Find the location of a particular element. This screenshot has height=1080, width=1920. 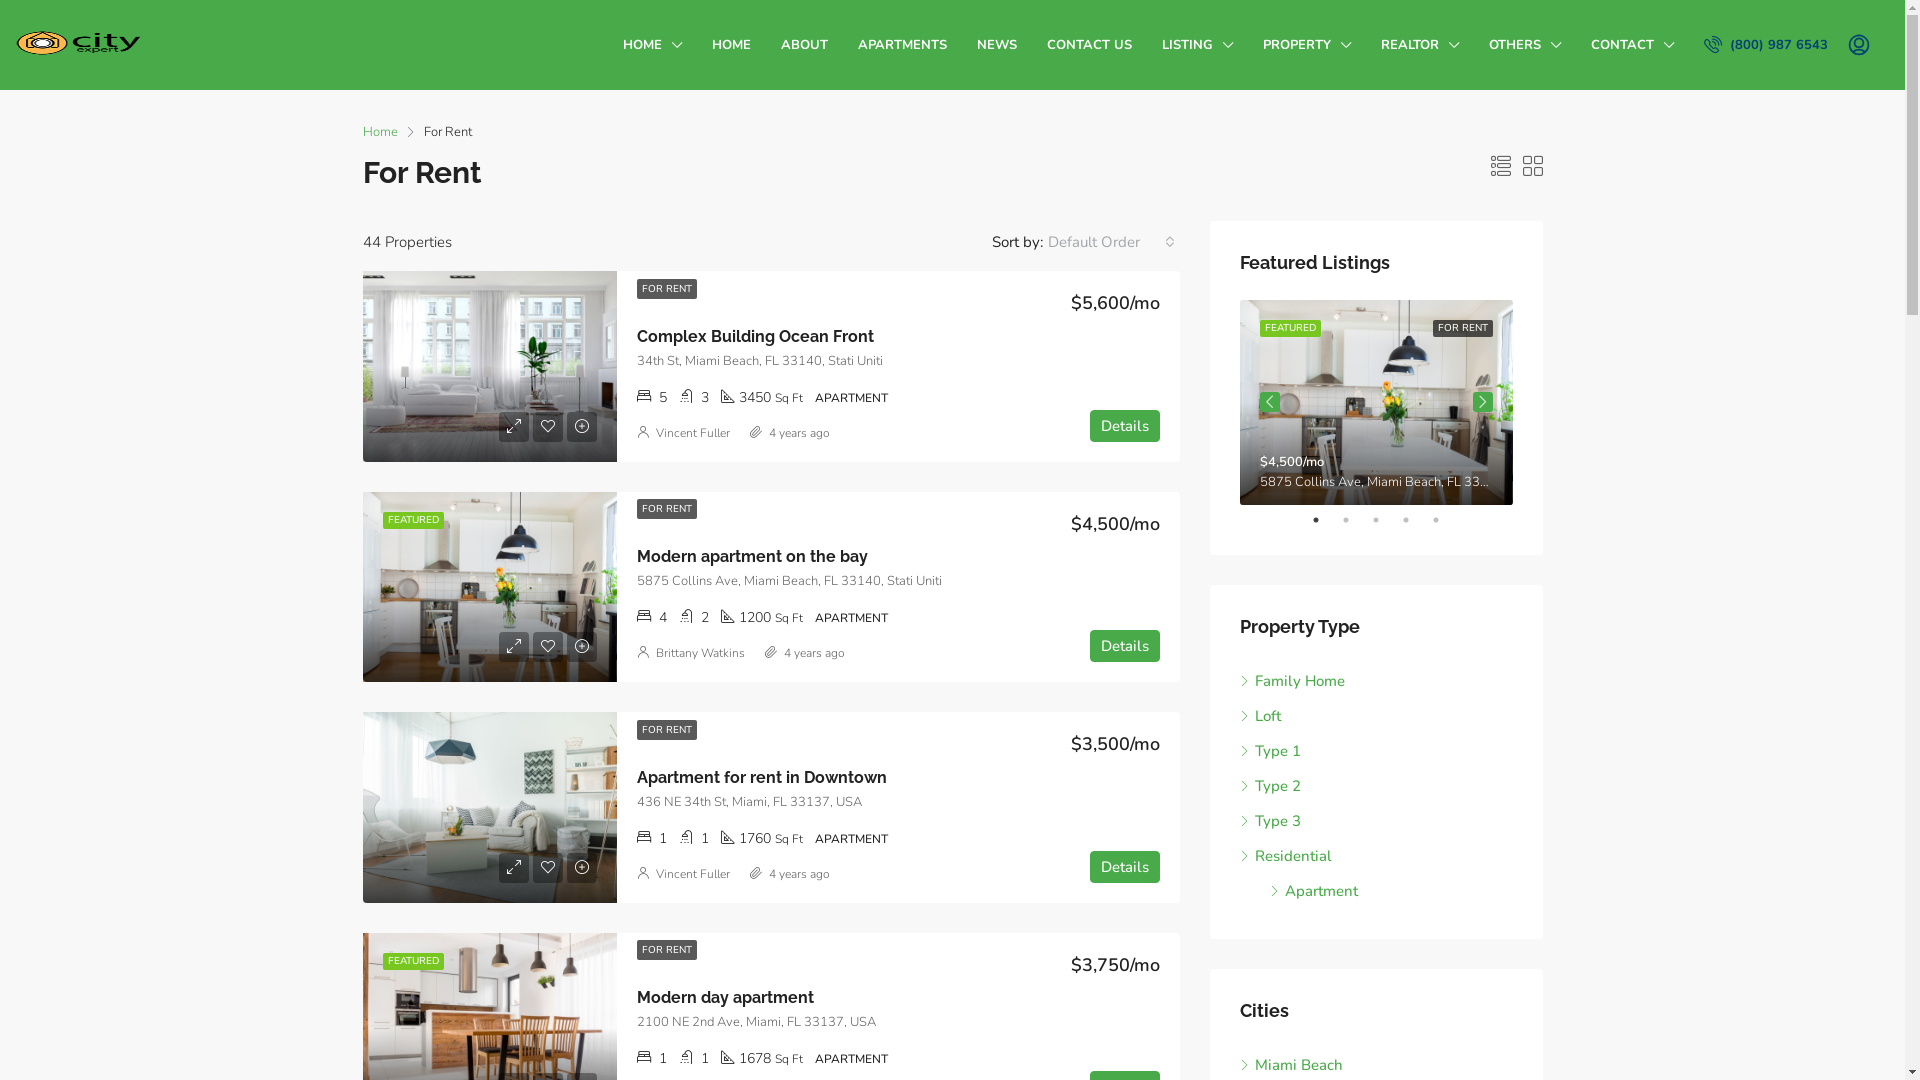

Miami Beach is located at coordinates (1292, 1065).